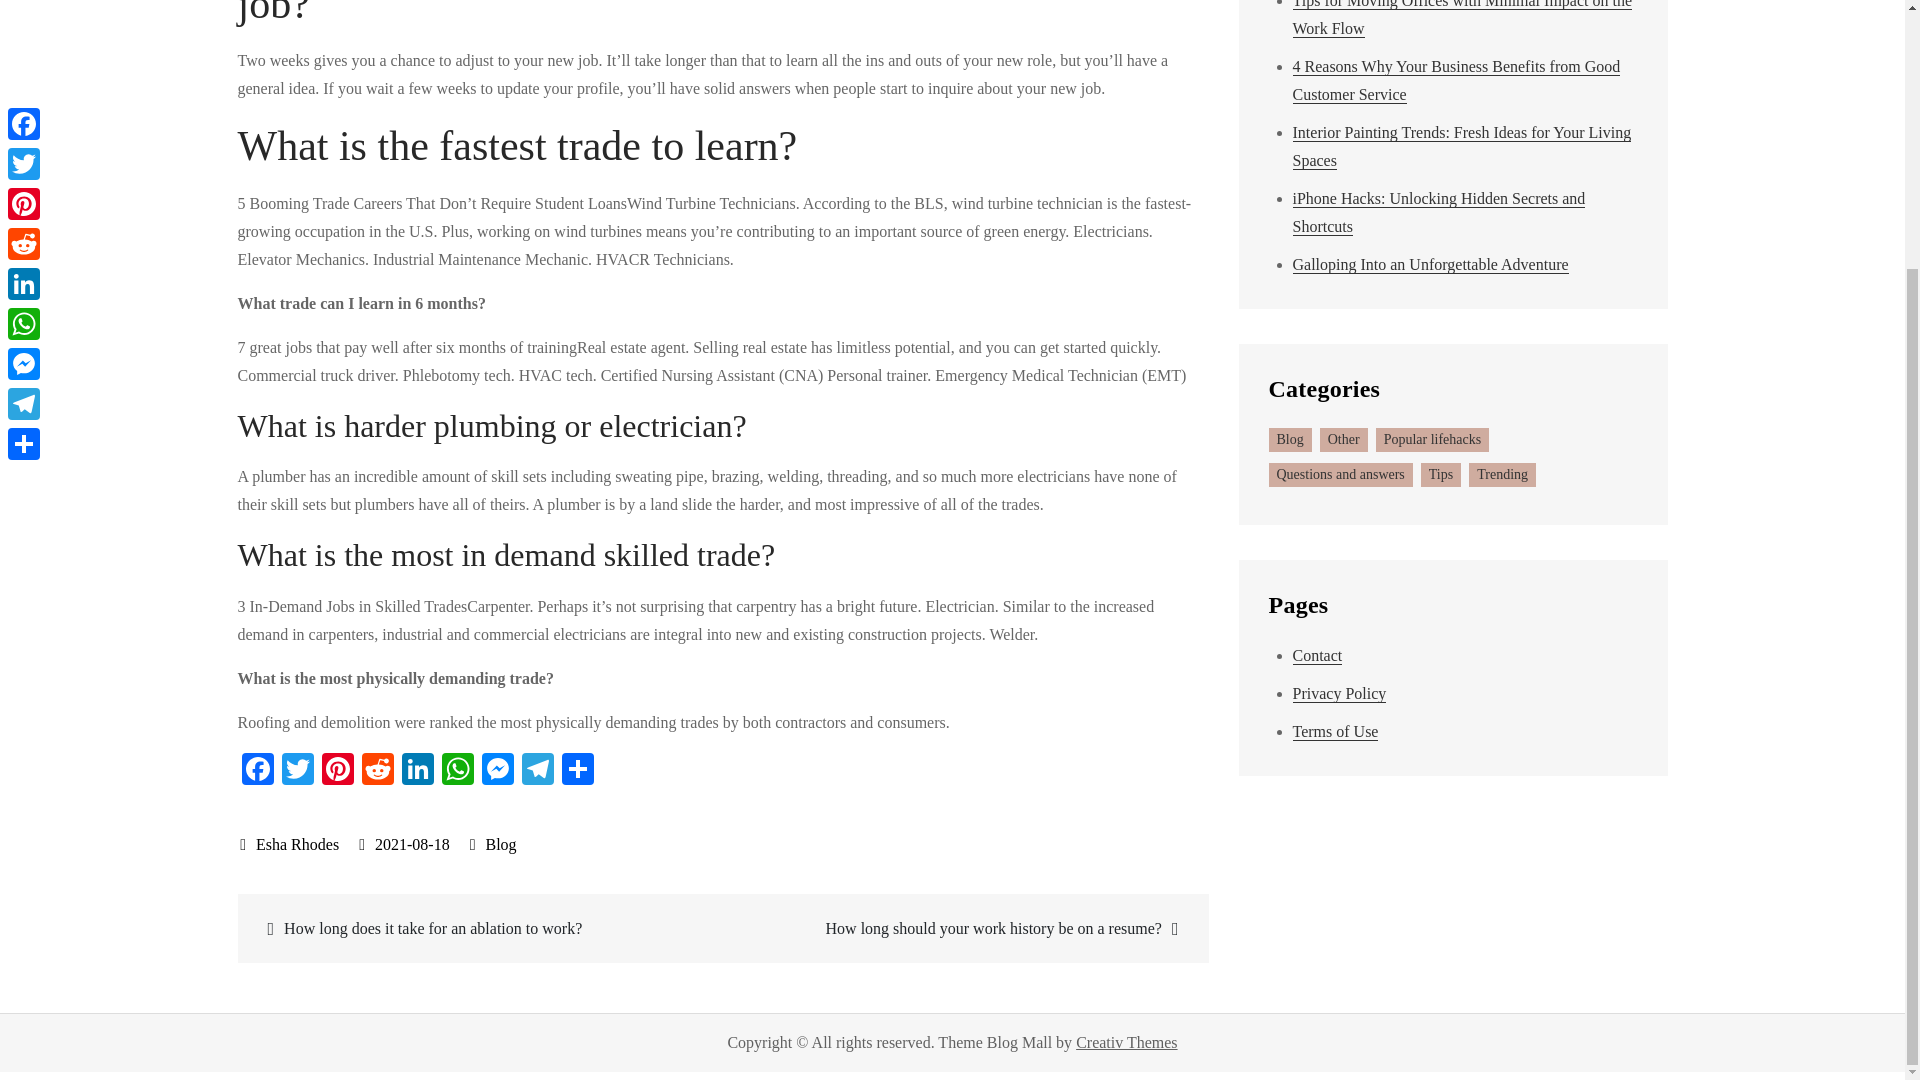  What do you see at coordinates (258, 770) in the screenshot?
I see `Facebook` at bounding box center [258, 770].